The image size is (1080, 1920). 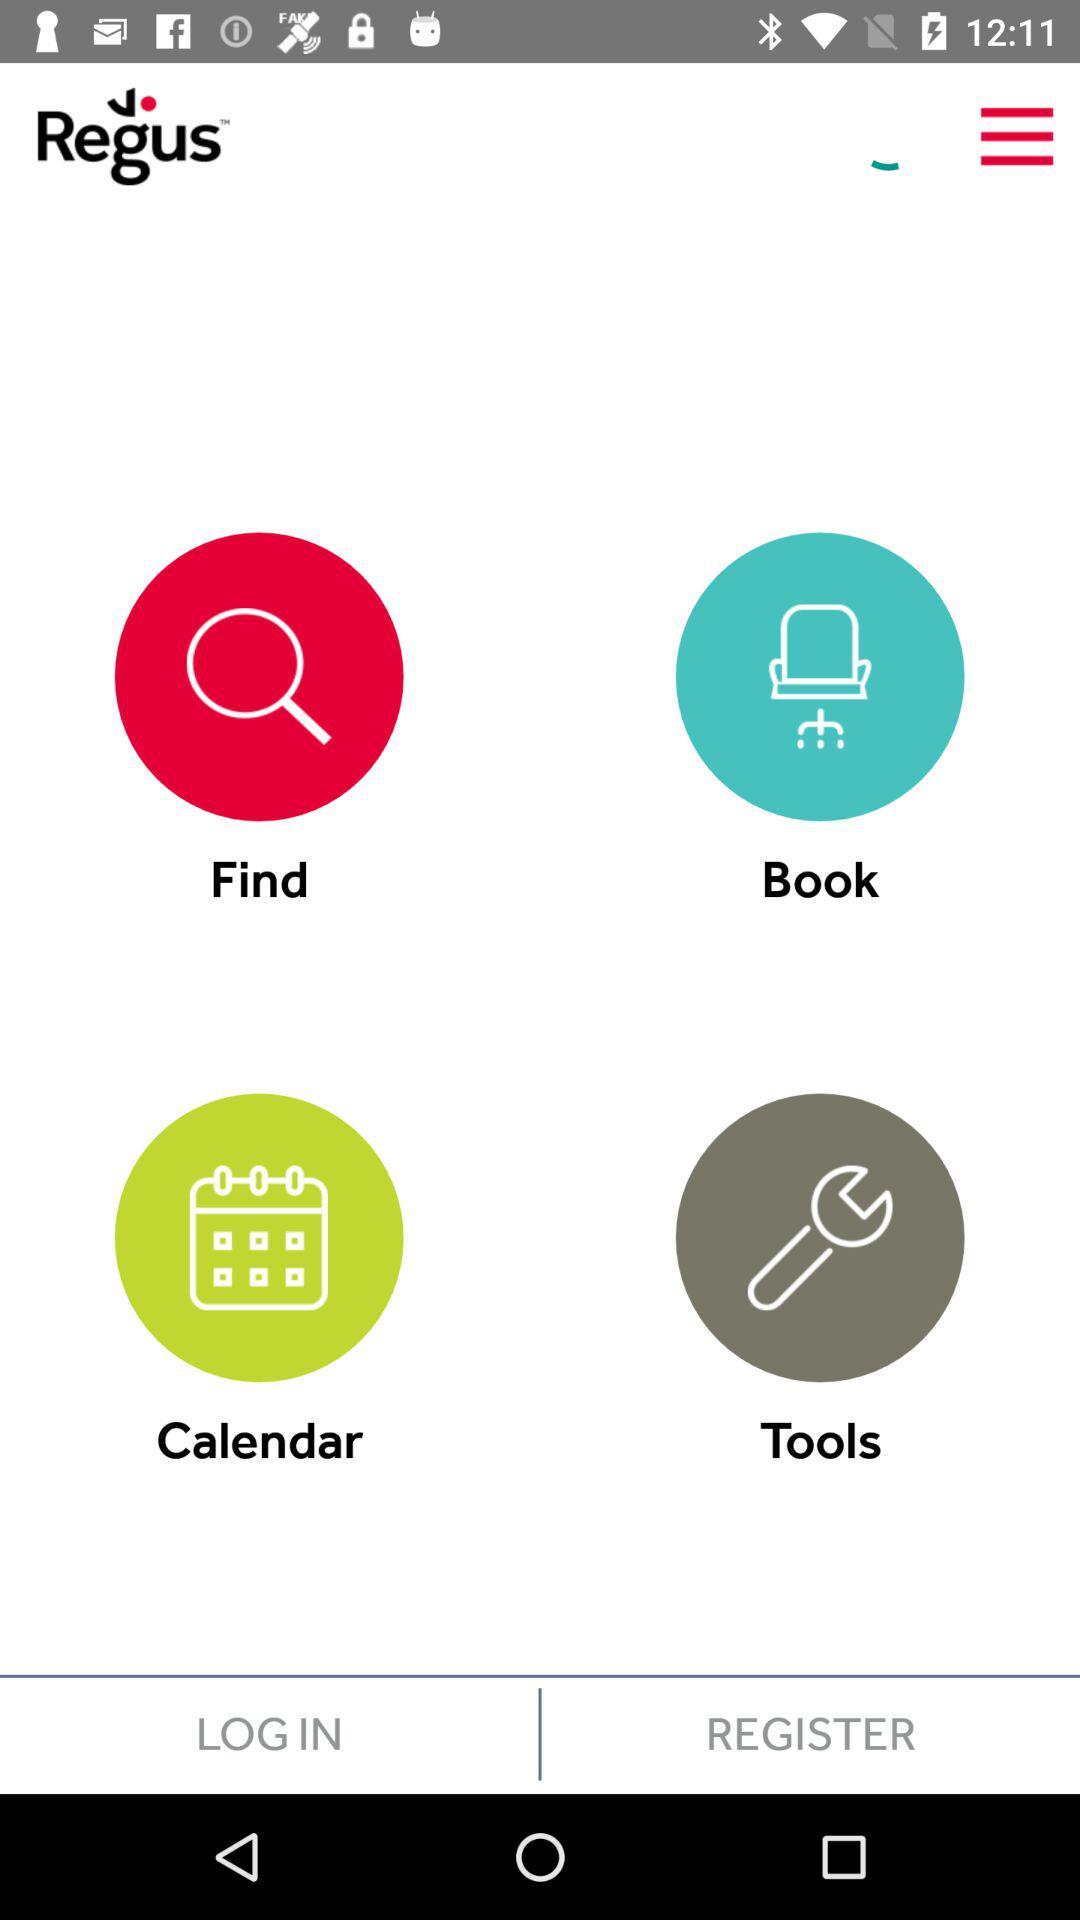 What do you see at coordinates (114, 136) in the screenshot?
I see `click the icon at the top left corner` at bounding box center [114, 136].